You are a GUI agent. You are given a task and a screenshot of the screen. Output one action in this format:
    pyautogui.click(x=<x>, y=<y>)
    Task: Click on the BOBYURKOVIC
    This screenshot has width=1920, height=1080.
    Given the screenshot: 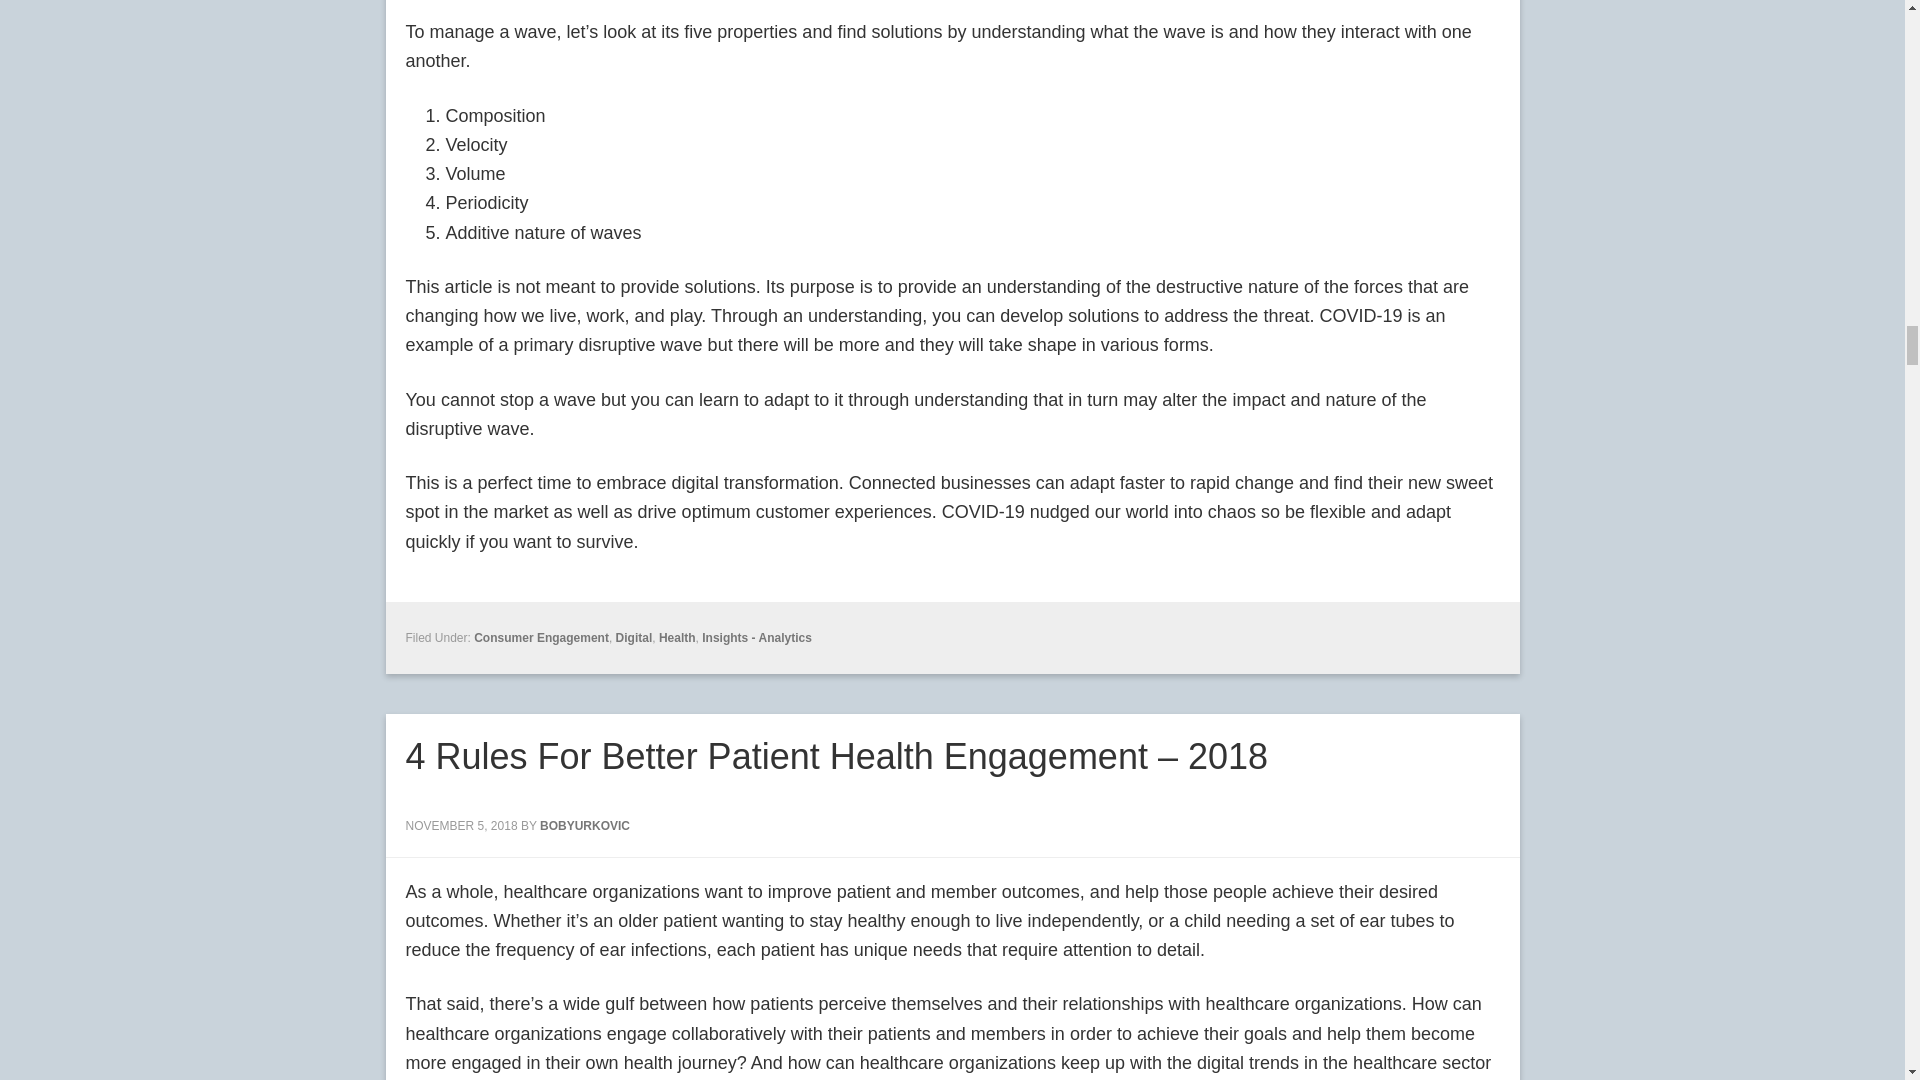 What is the action you would take?
    pyautogui.click(x=584, y=825)
    